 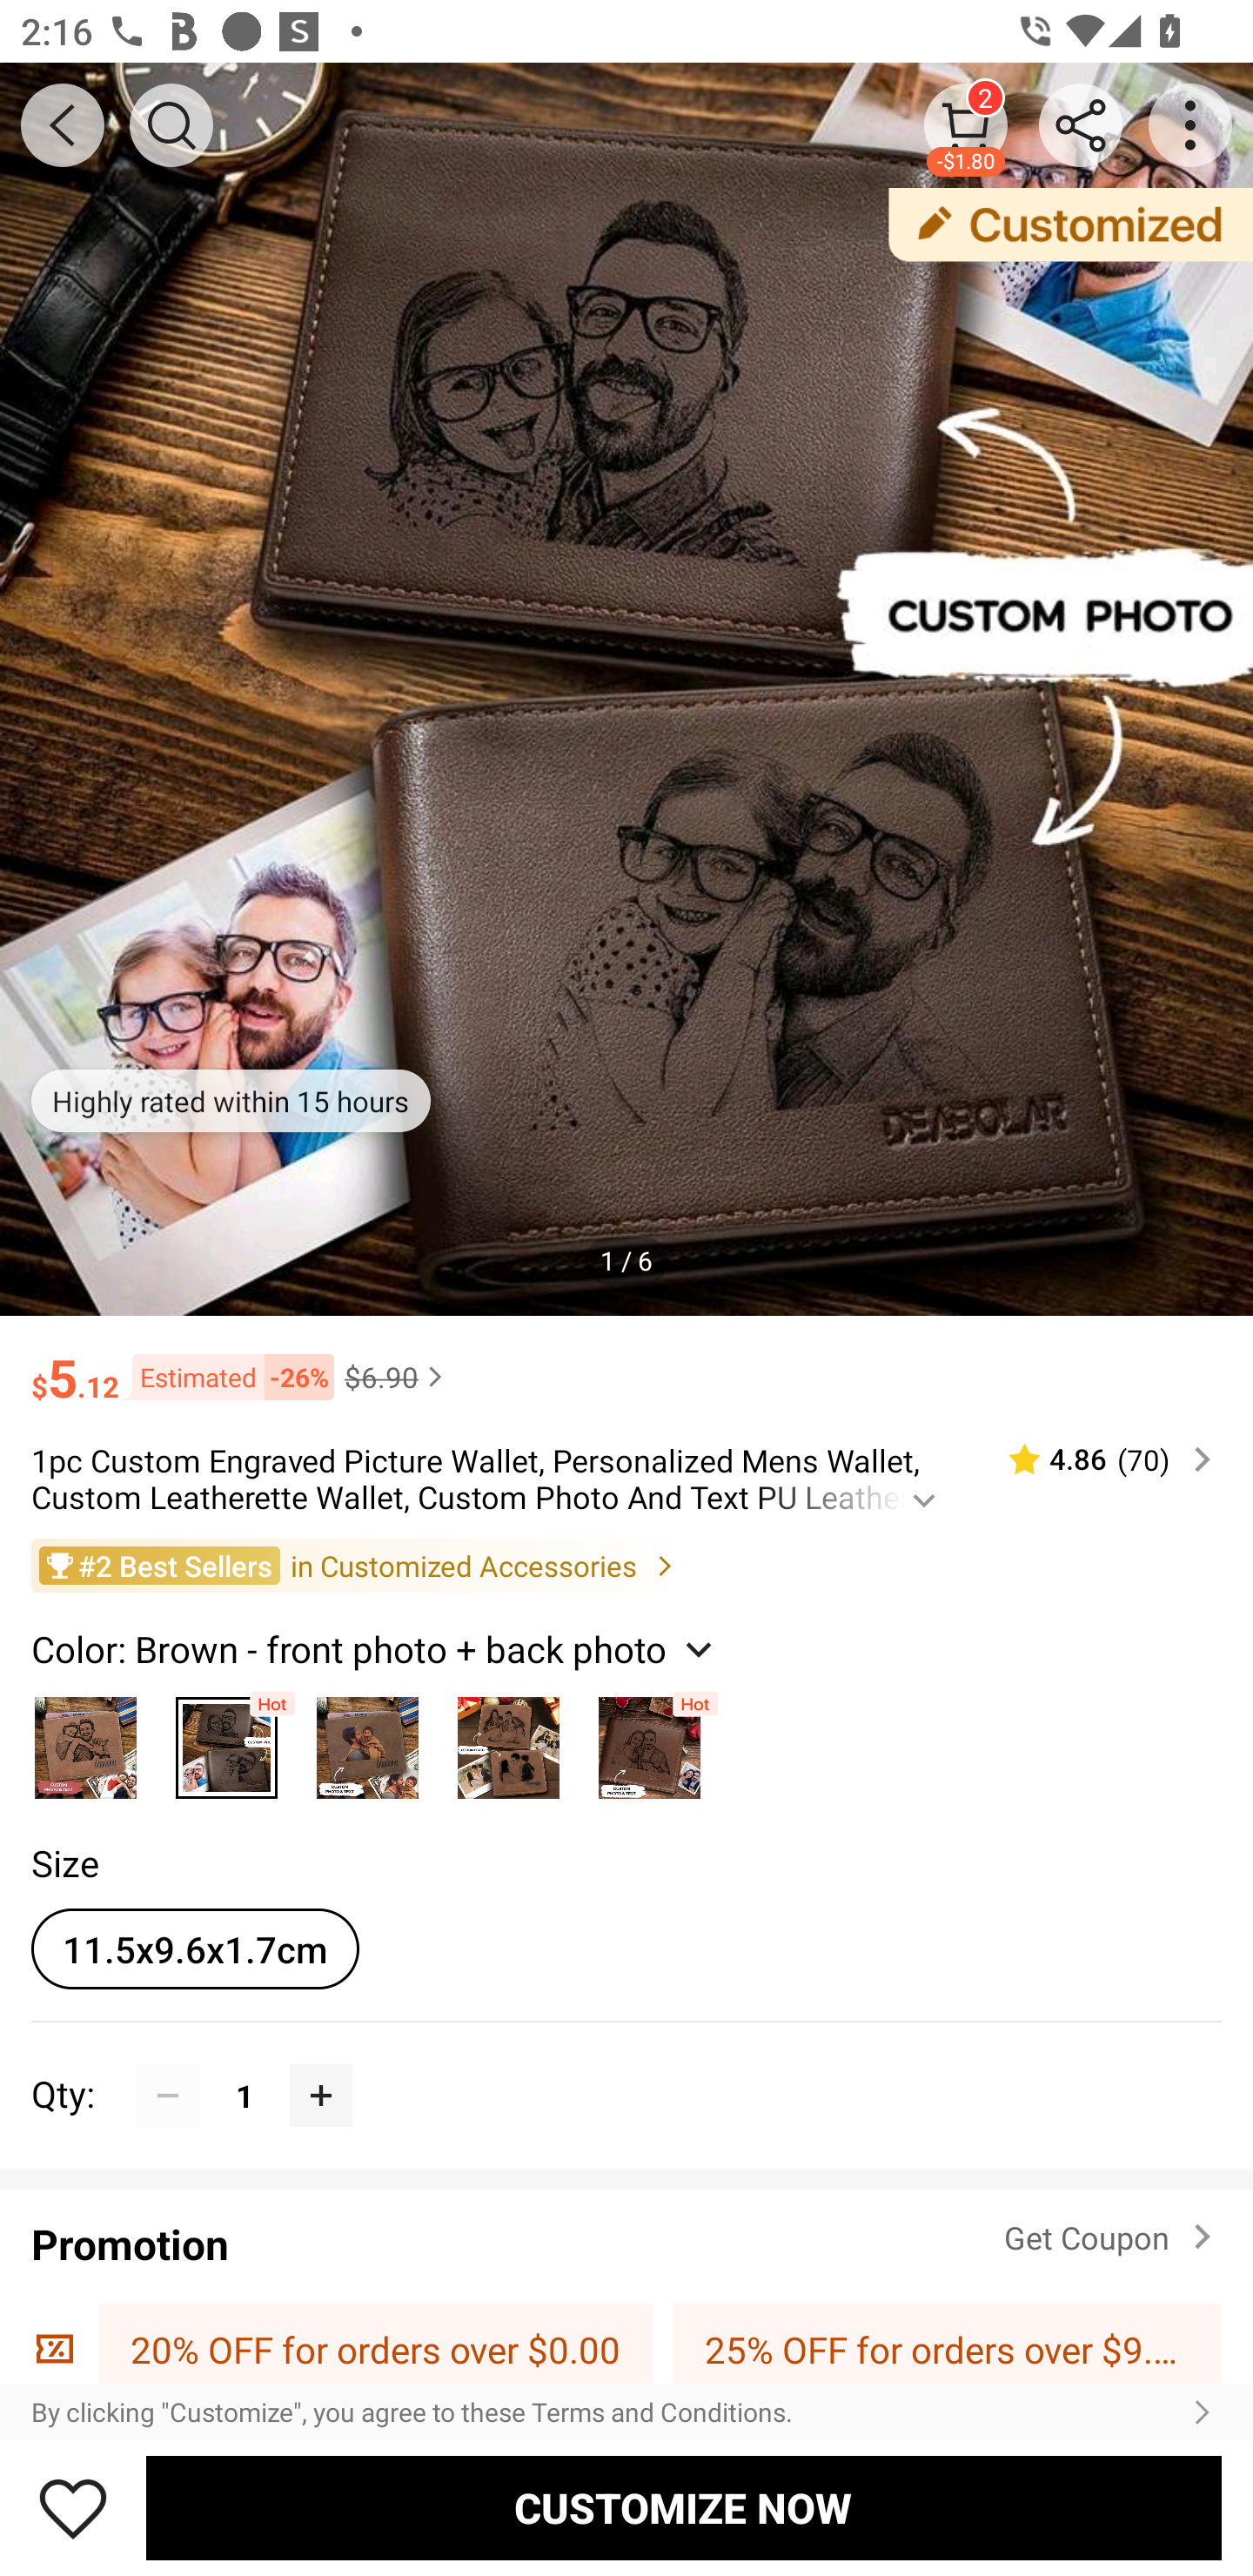 I want to click on Color: Brown - front photo + back photo, so click(x=375, y=1648).